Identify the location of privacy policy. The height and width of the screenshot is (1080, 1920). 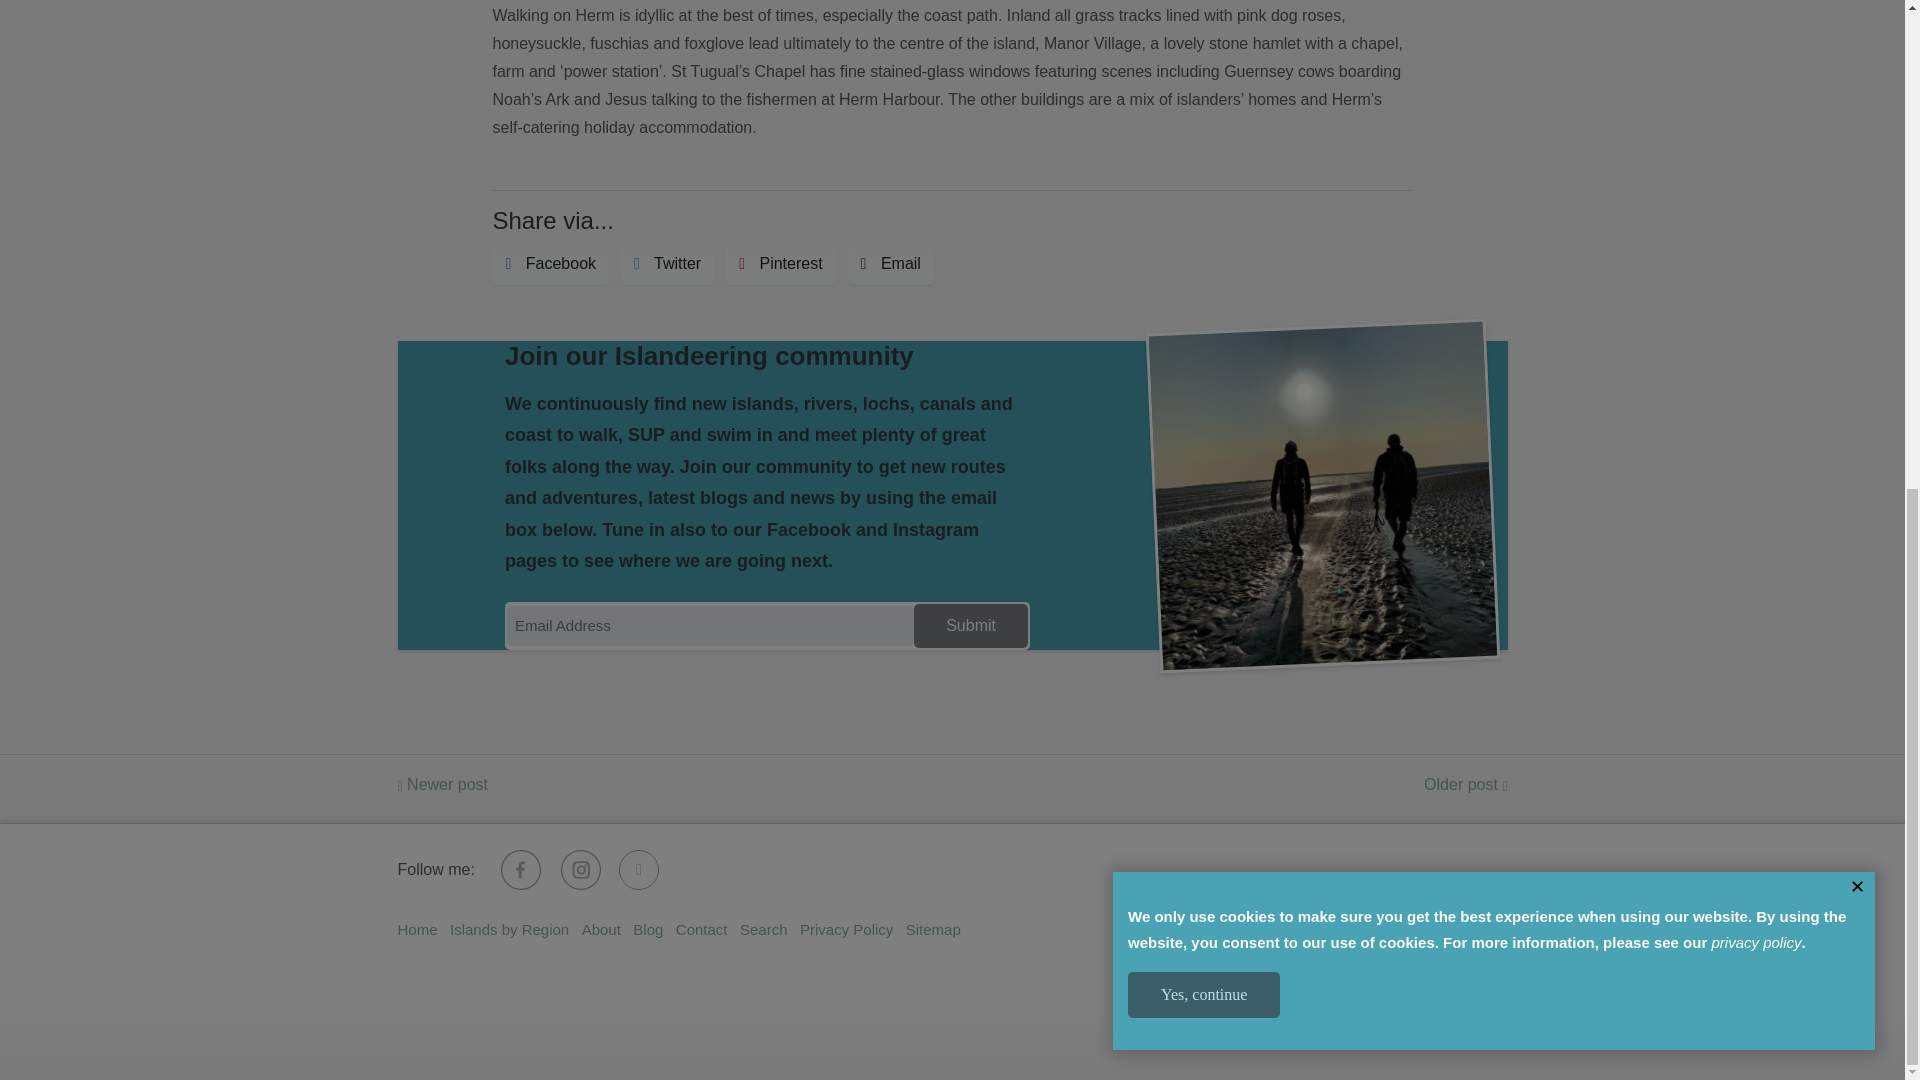
(1755, 54).